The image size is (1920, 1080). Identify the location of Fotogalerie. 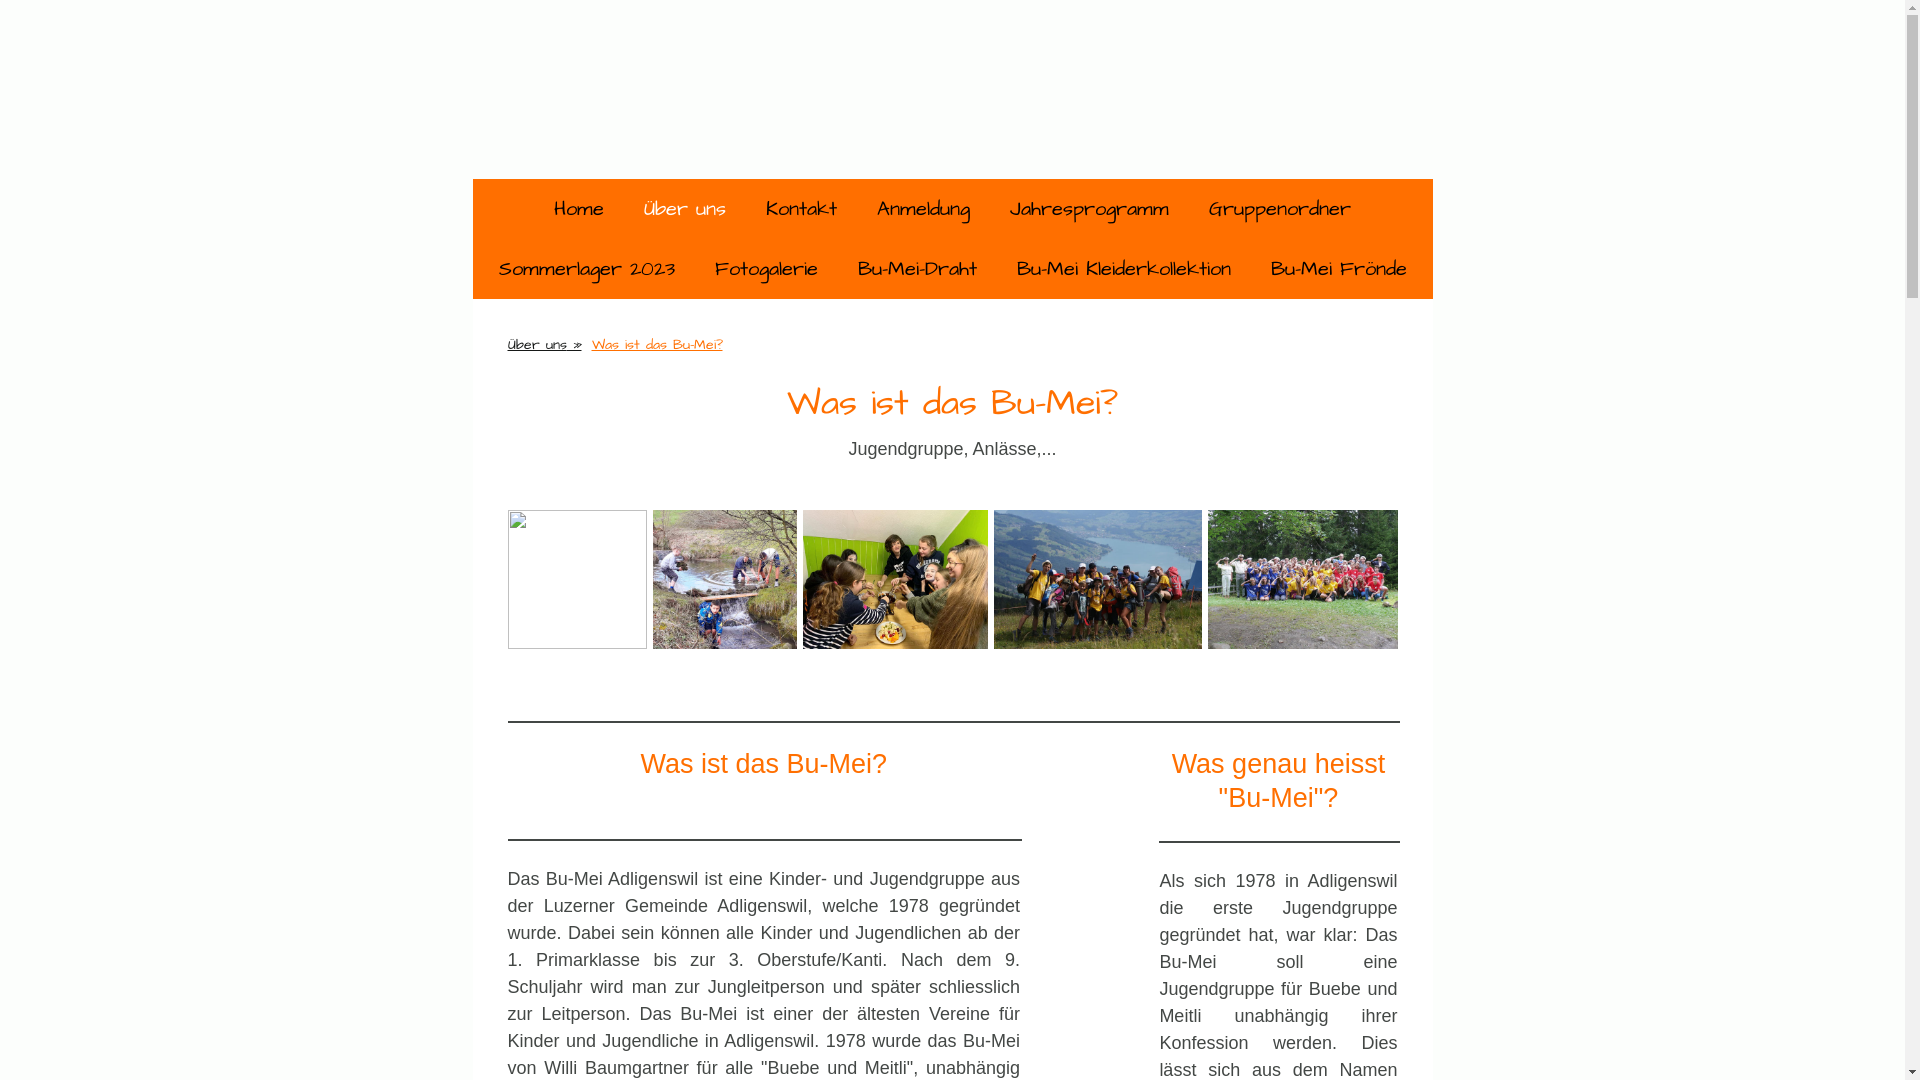
(766, 269).